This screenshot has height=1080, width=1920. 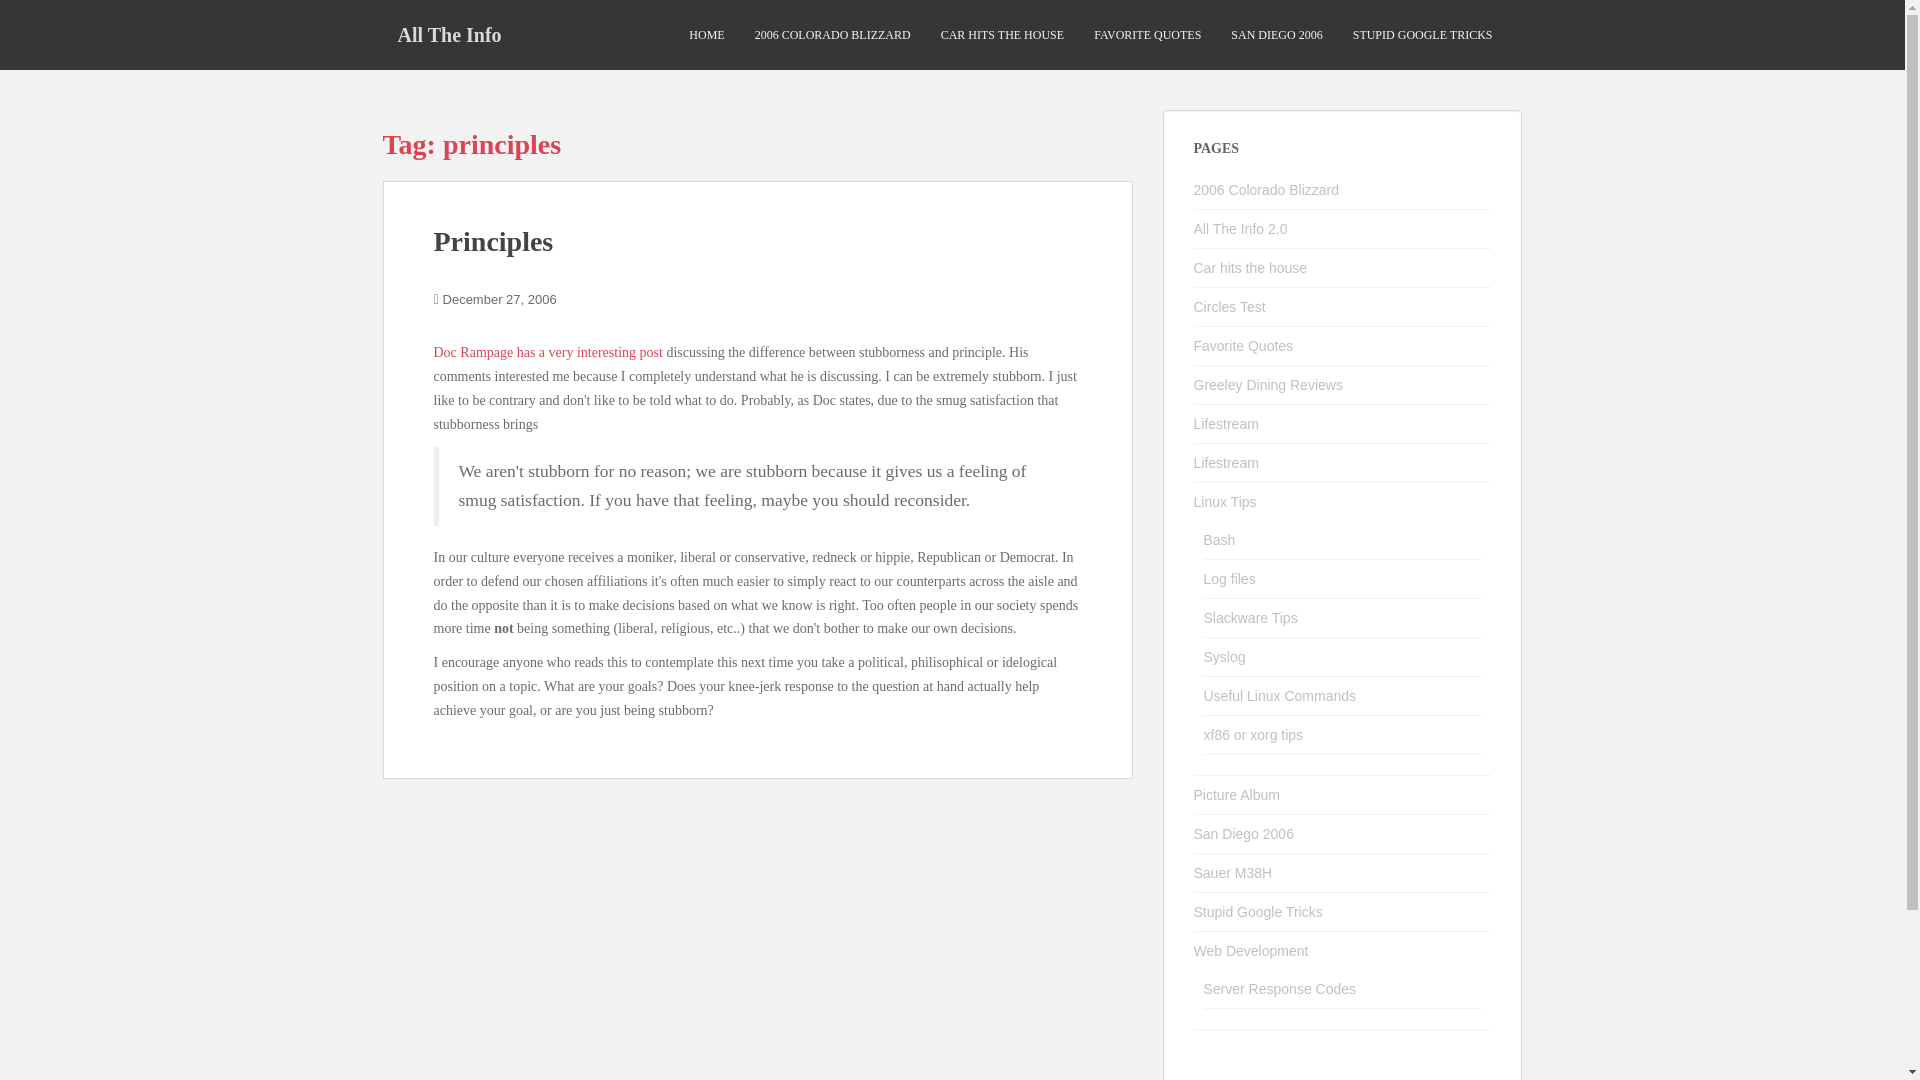 What do you see at coordinates (1224, 657) in the screenshot?
I see `Syslog` at bounding box center [1224, 657].